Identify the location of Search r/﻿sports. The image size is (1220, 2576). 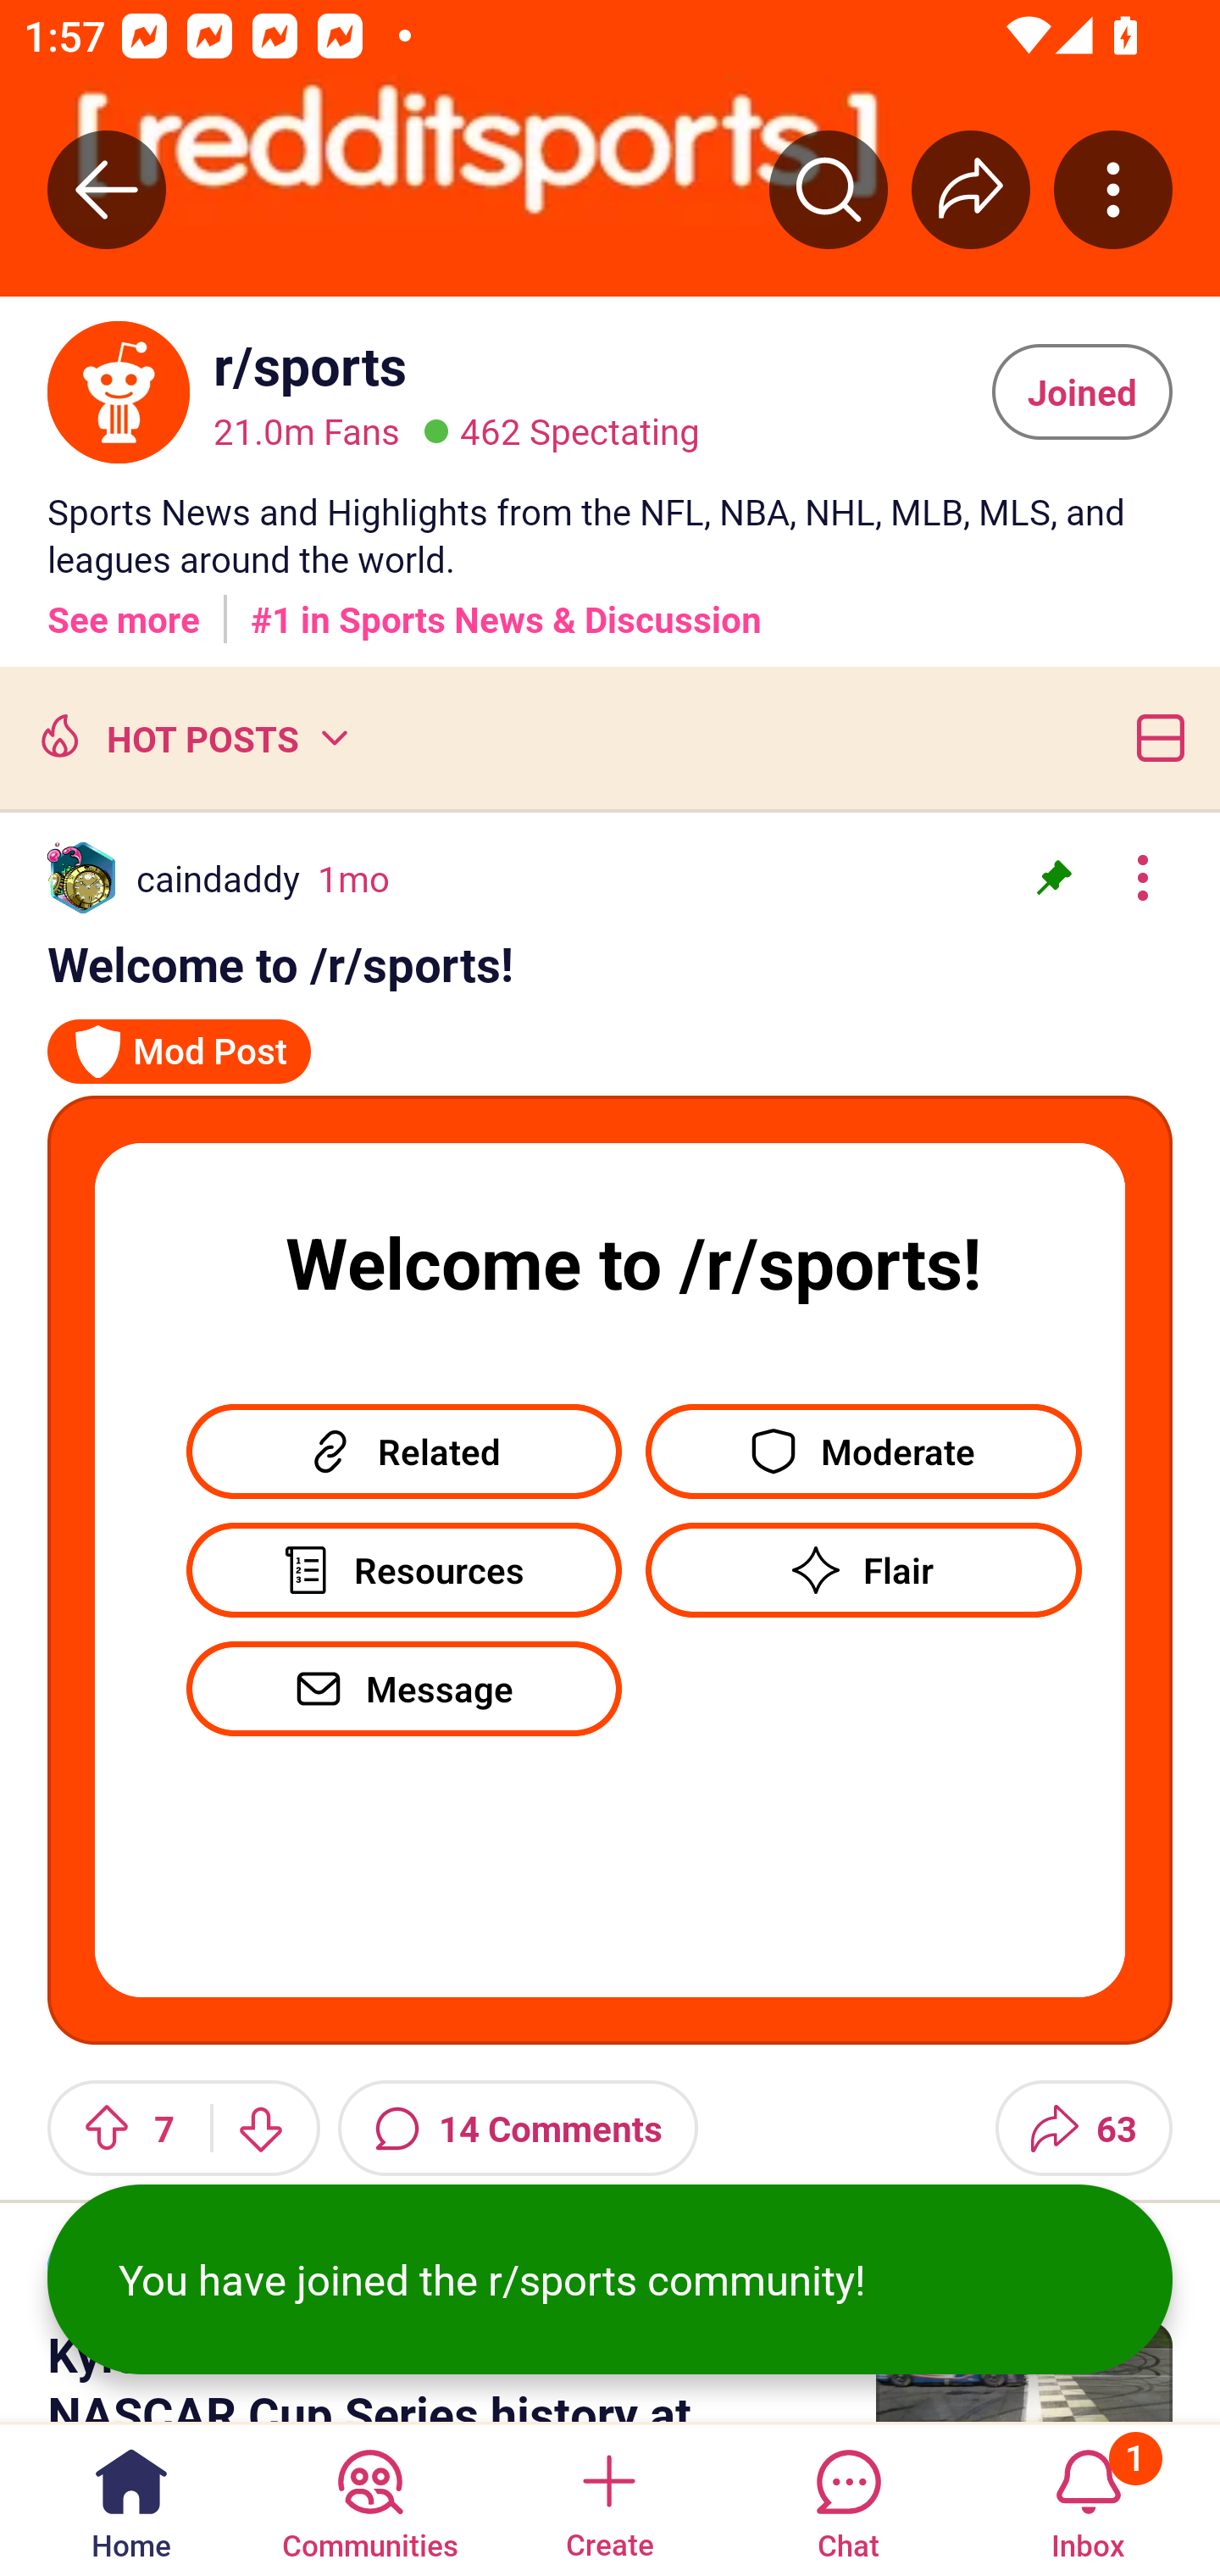
(829, 189).